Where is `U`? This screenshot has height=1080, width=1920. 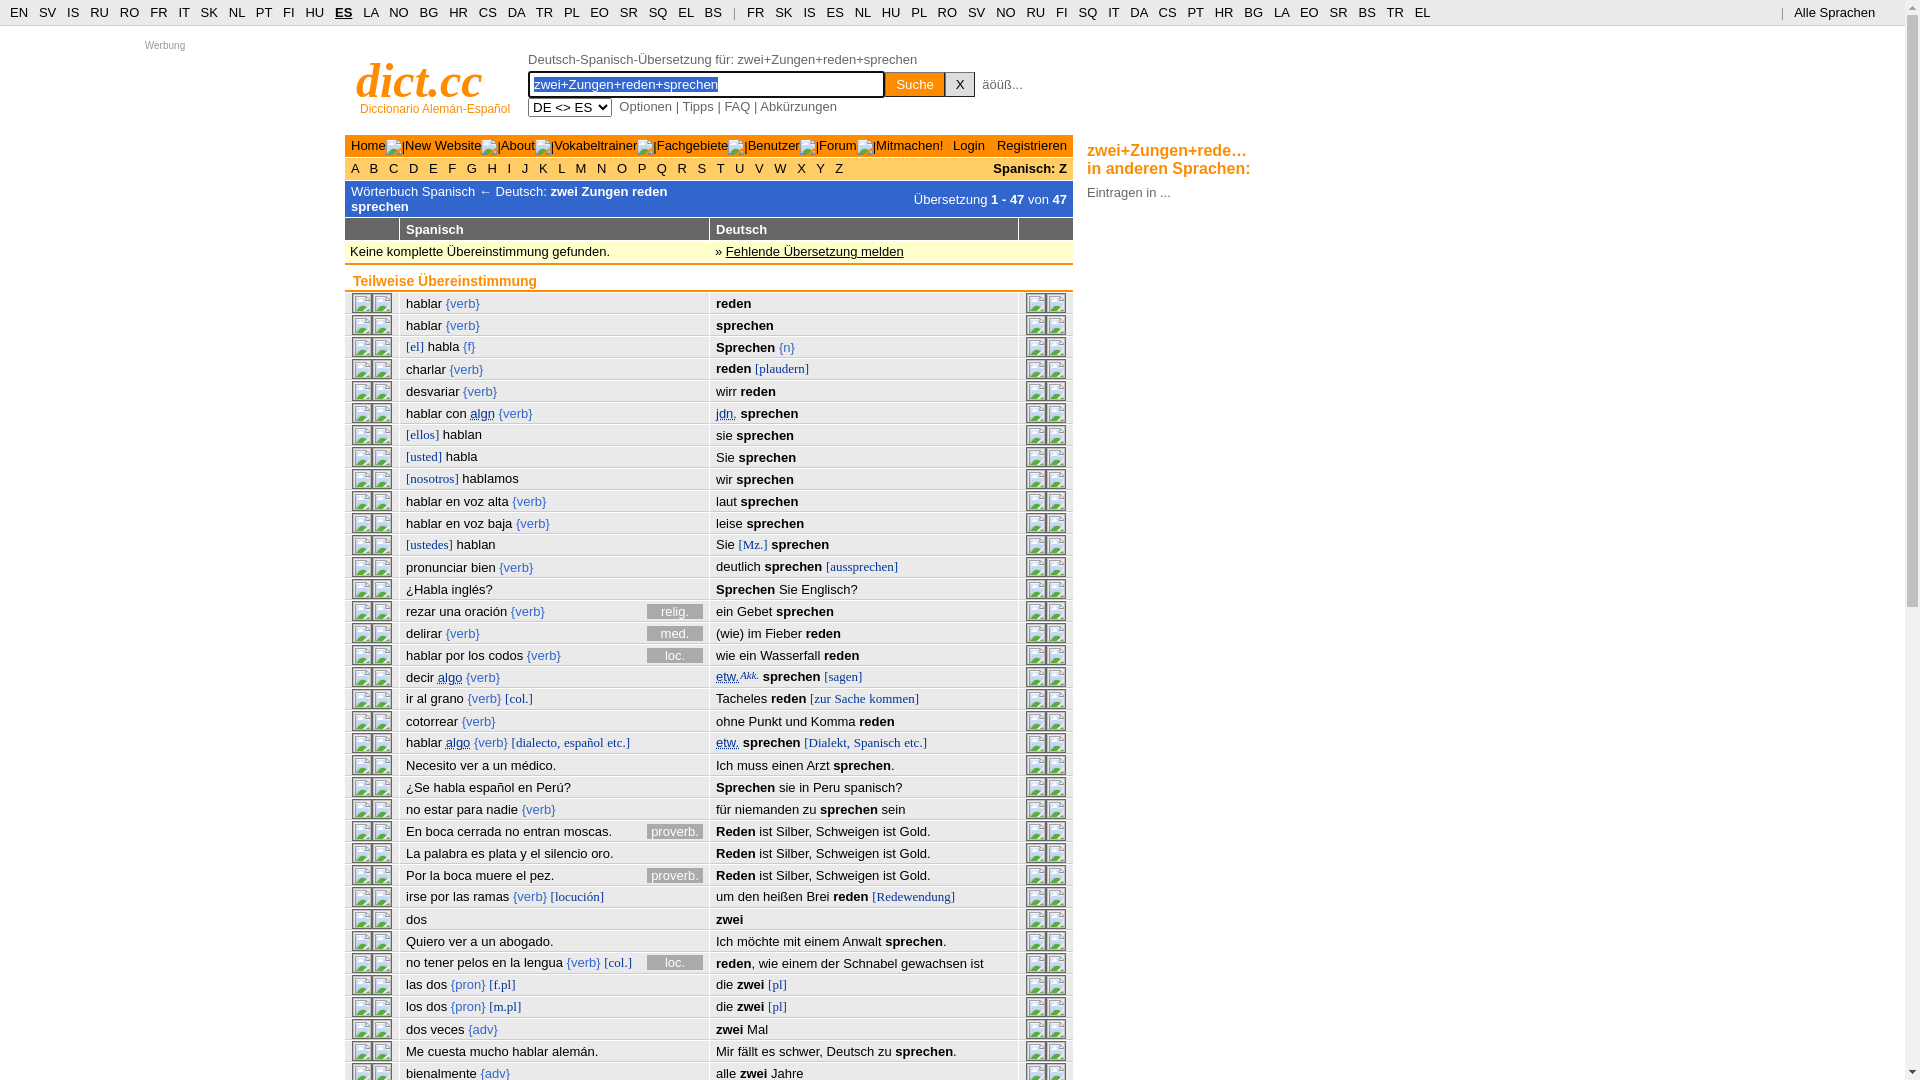
U is located at coordinates (740, 168).